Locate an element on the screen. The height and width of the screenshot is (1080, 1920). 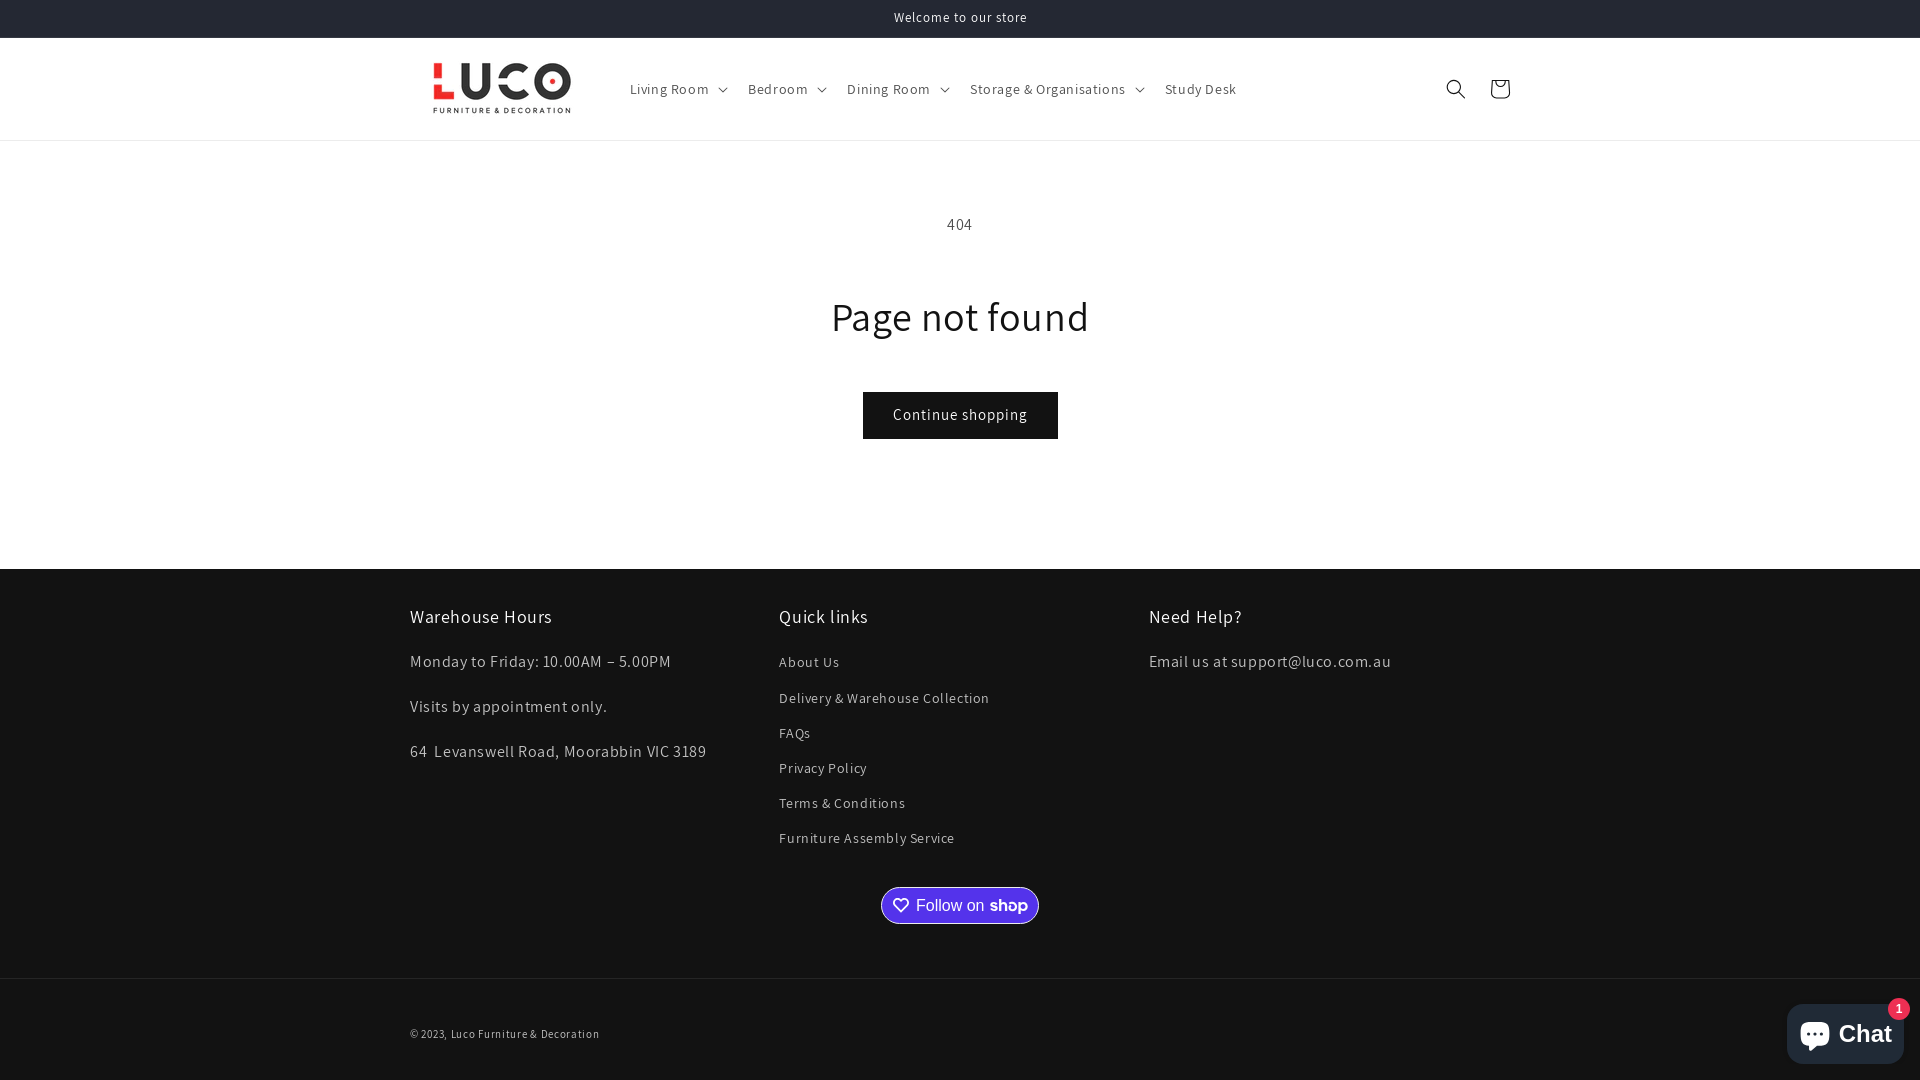
FAQs is located at coordinates (794, 734).